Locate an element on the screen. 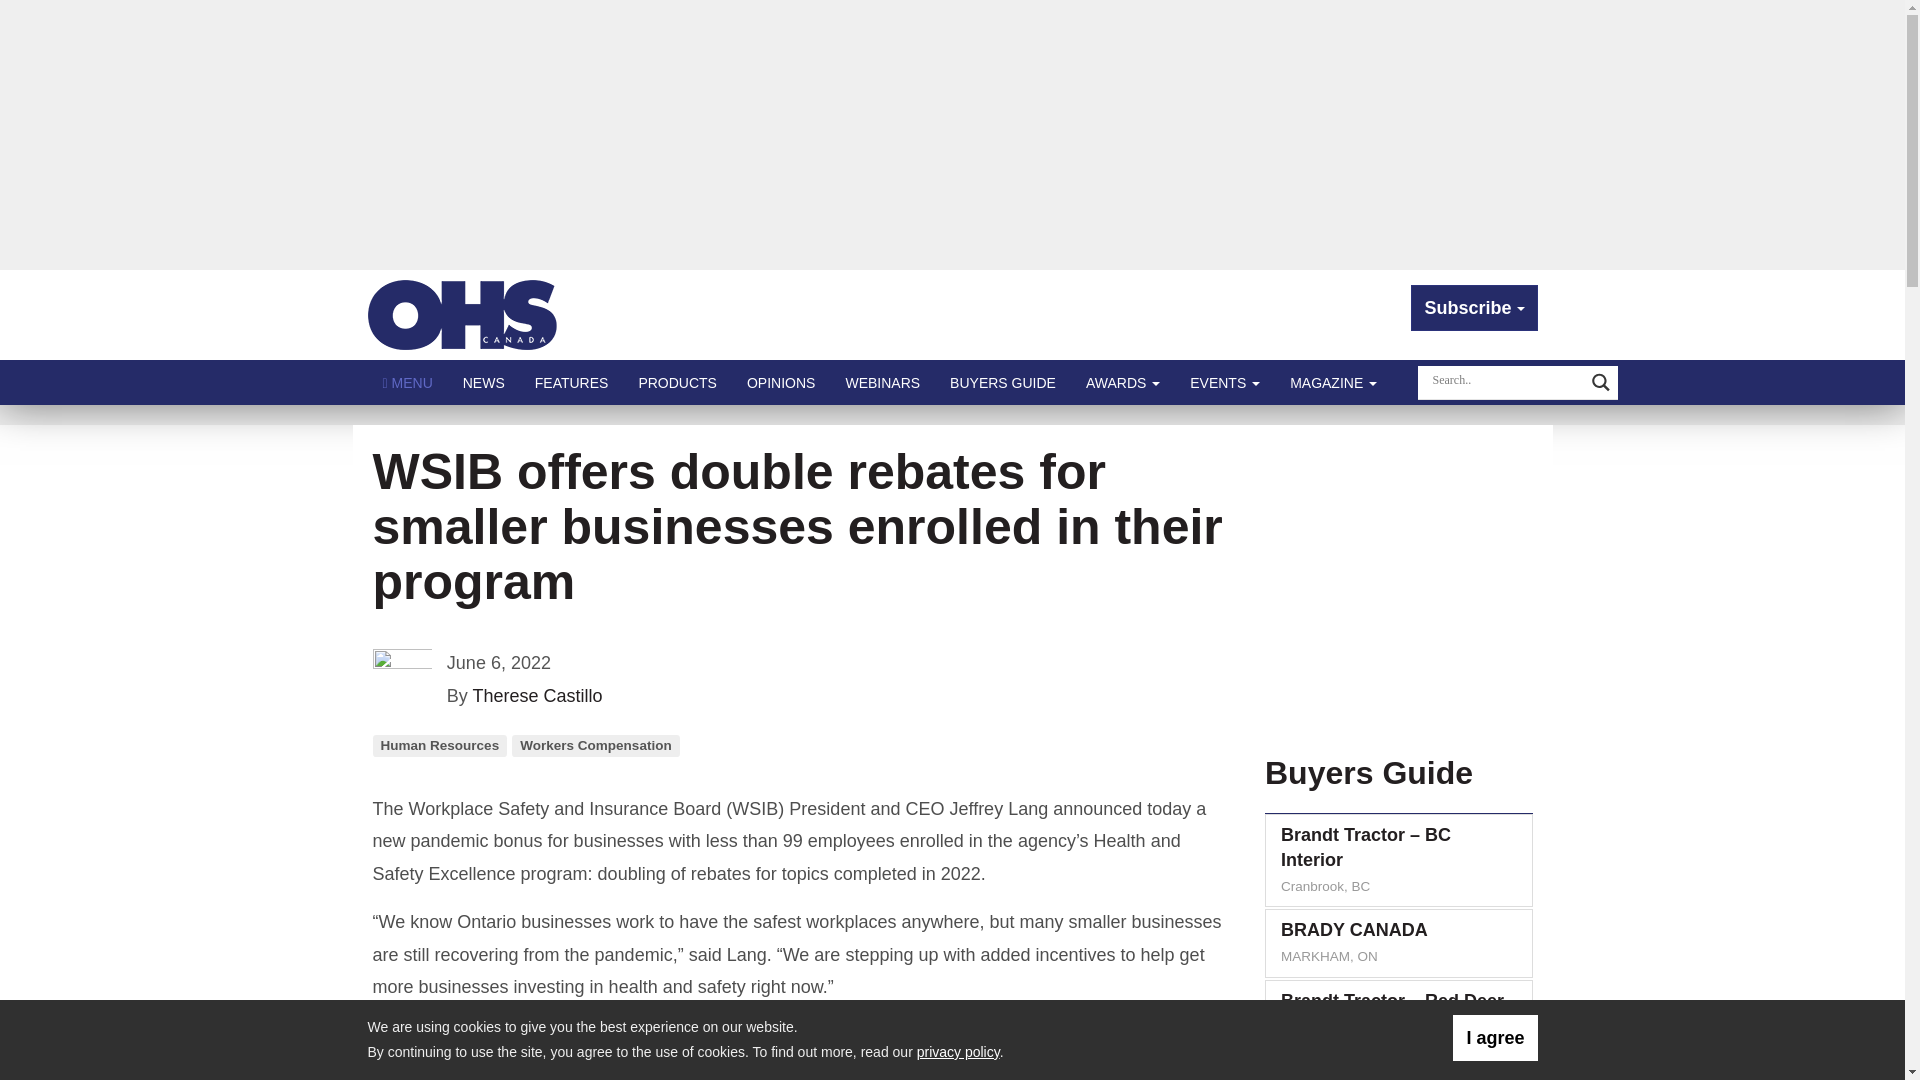 This screenshot has width=1920, height=1080. 3rd party ad content is located at coordinates (1394, 582).